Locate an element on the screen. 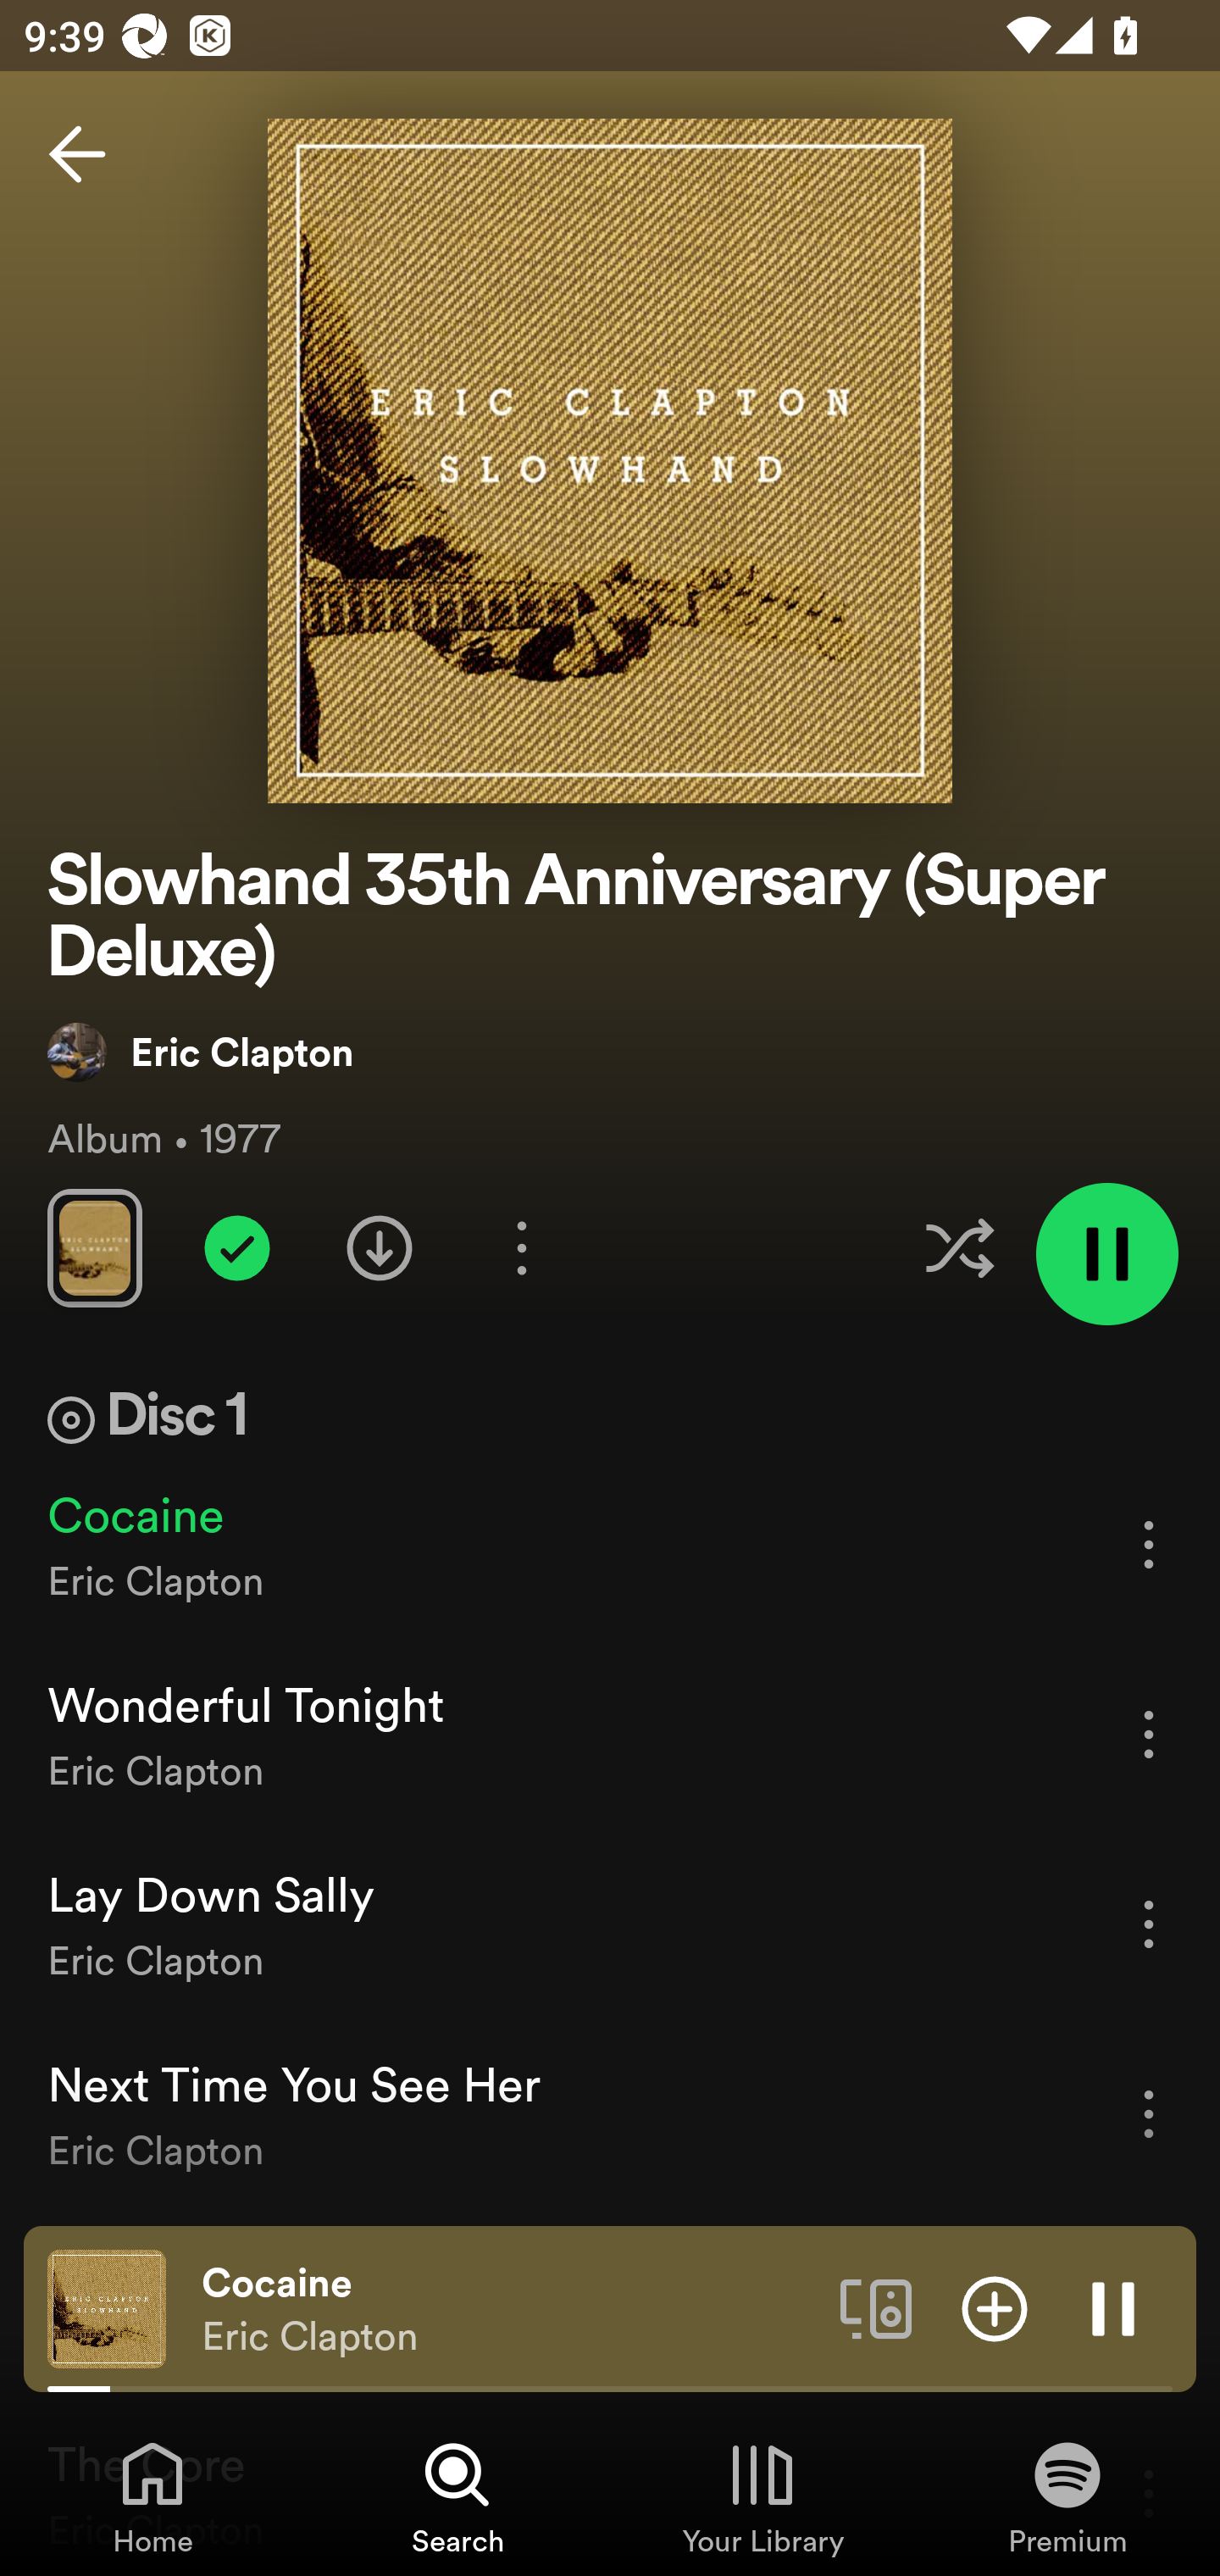 The image size is (1220, 2576). Swipe through previews of tracks from this album. is located at coordinates (94, 1247).